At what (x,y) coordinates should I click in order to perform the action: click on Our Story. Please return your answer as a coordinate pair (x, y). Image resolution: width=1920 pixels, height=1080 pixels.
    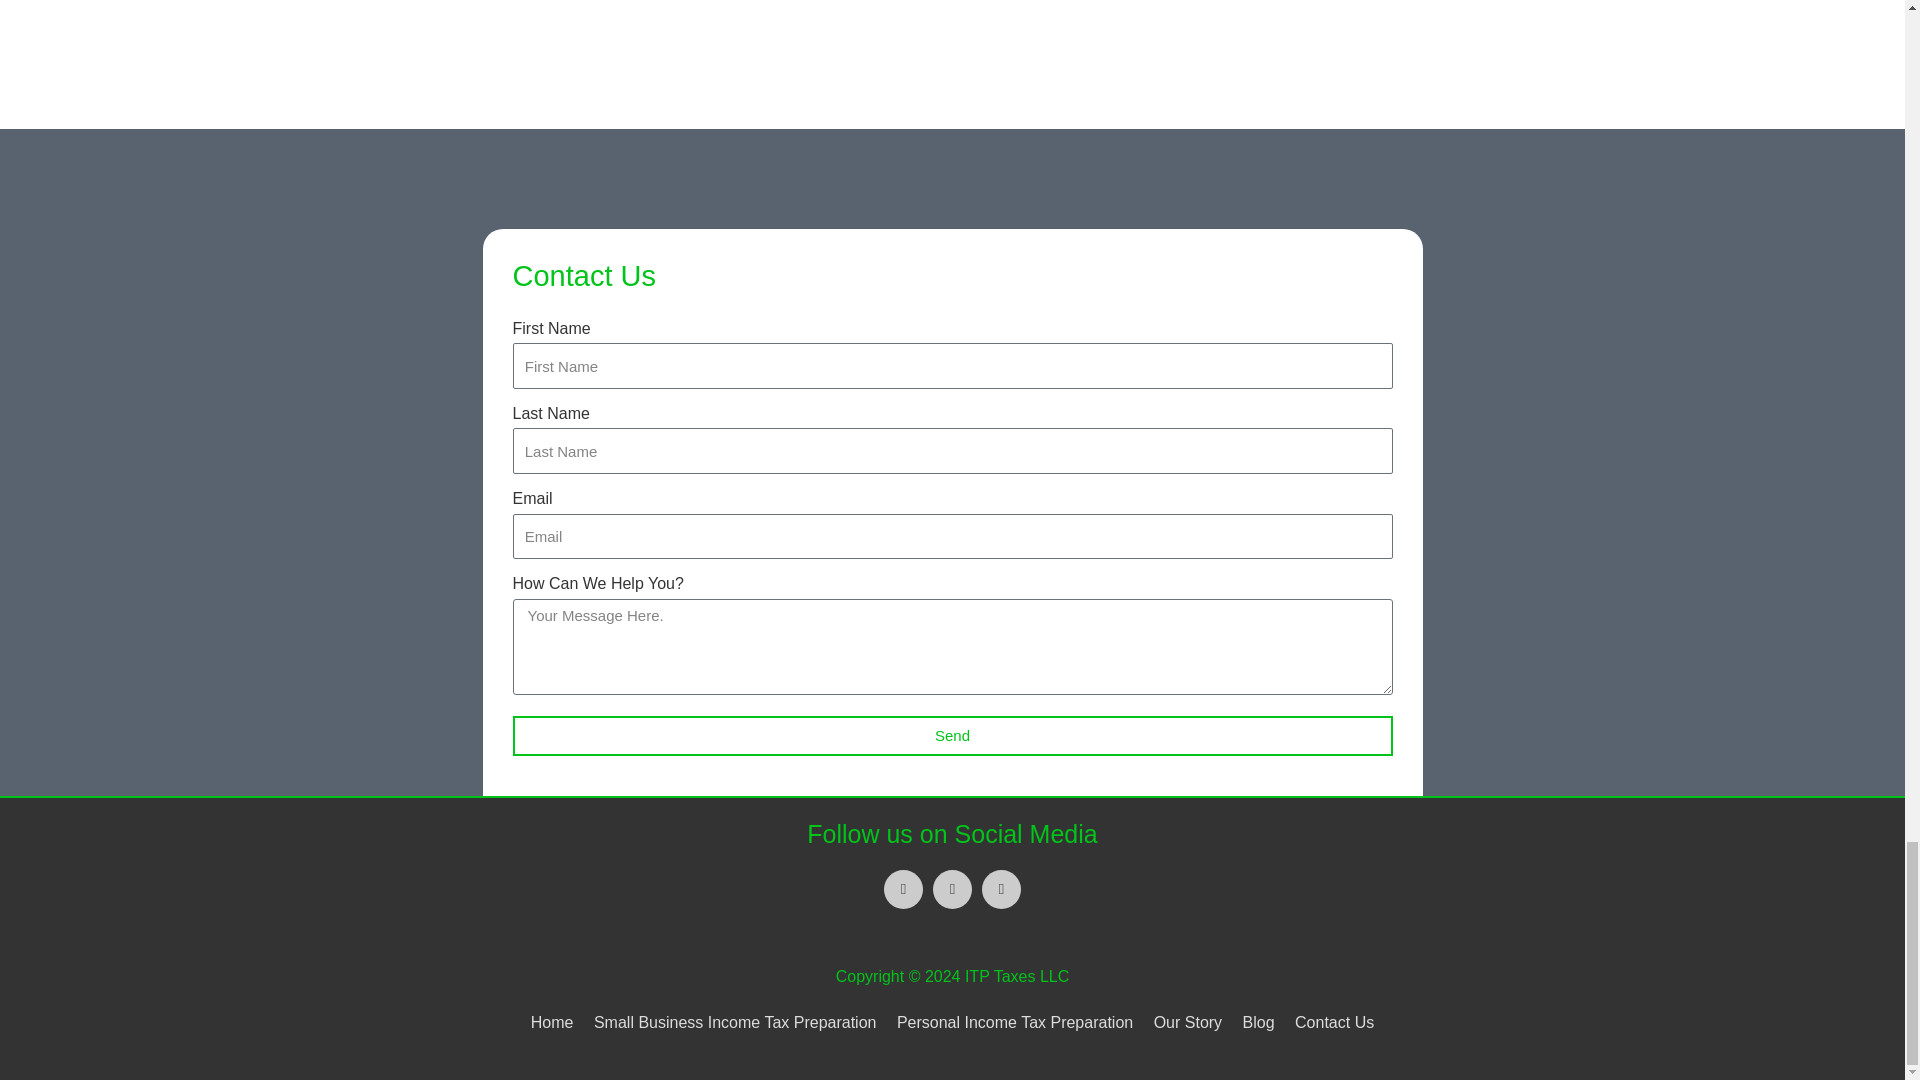
    Looking at the image, I should click on (1188, 1022).